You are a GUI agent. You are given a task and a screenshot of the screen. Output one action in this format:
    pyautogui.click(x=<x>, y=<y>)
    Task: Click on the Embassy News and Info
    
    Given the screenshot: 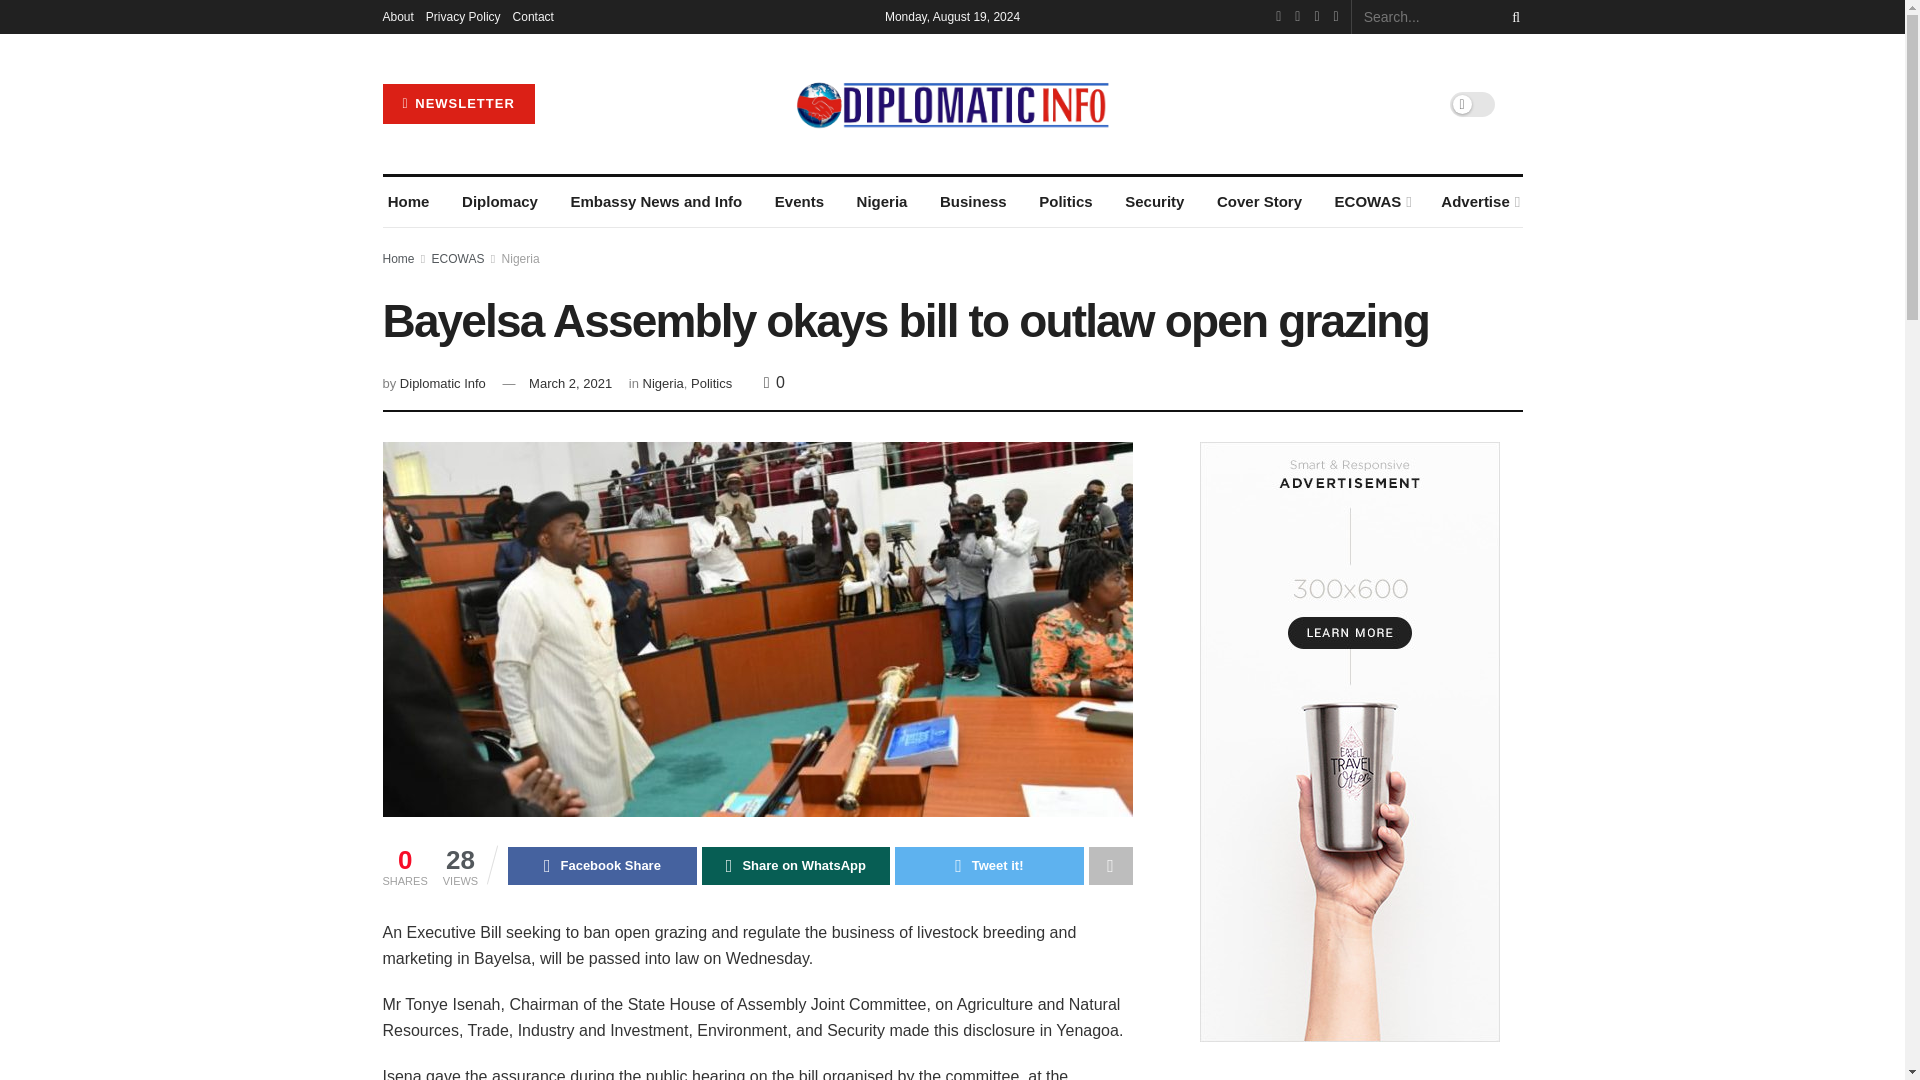 What is the action you would take?
    pyautogui.click(x=655, y=202)
    